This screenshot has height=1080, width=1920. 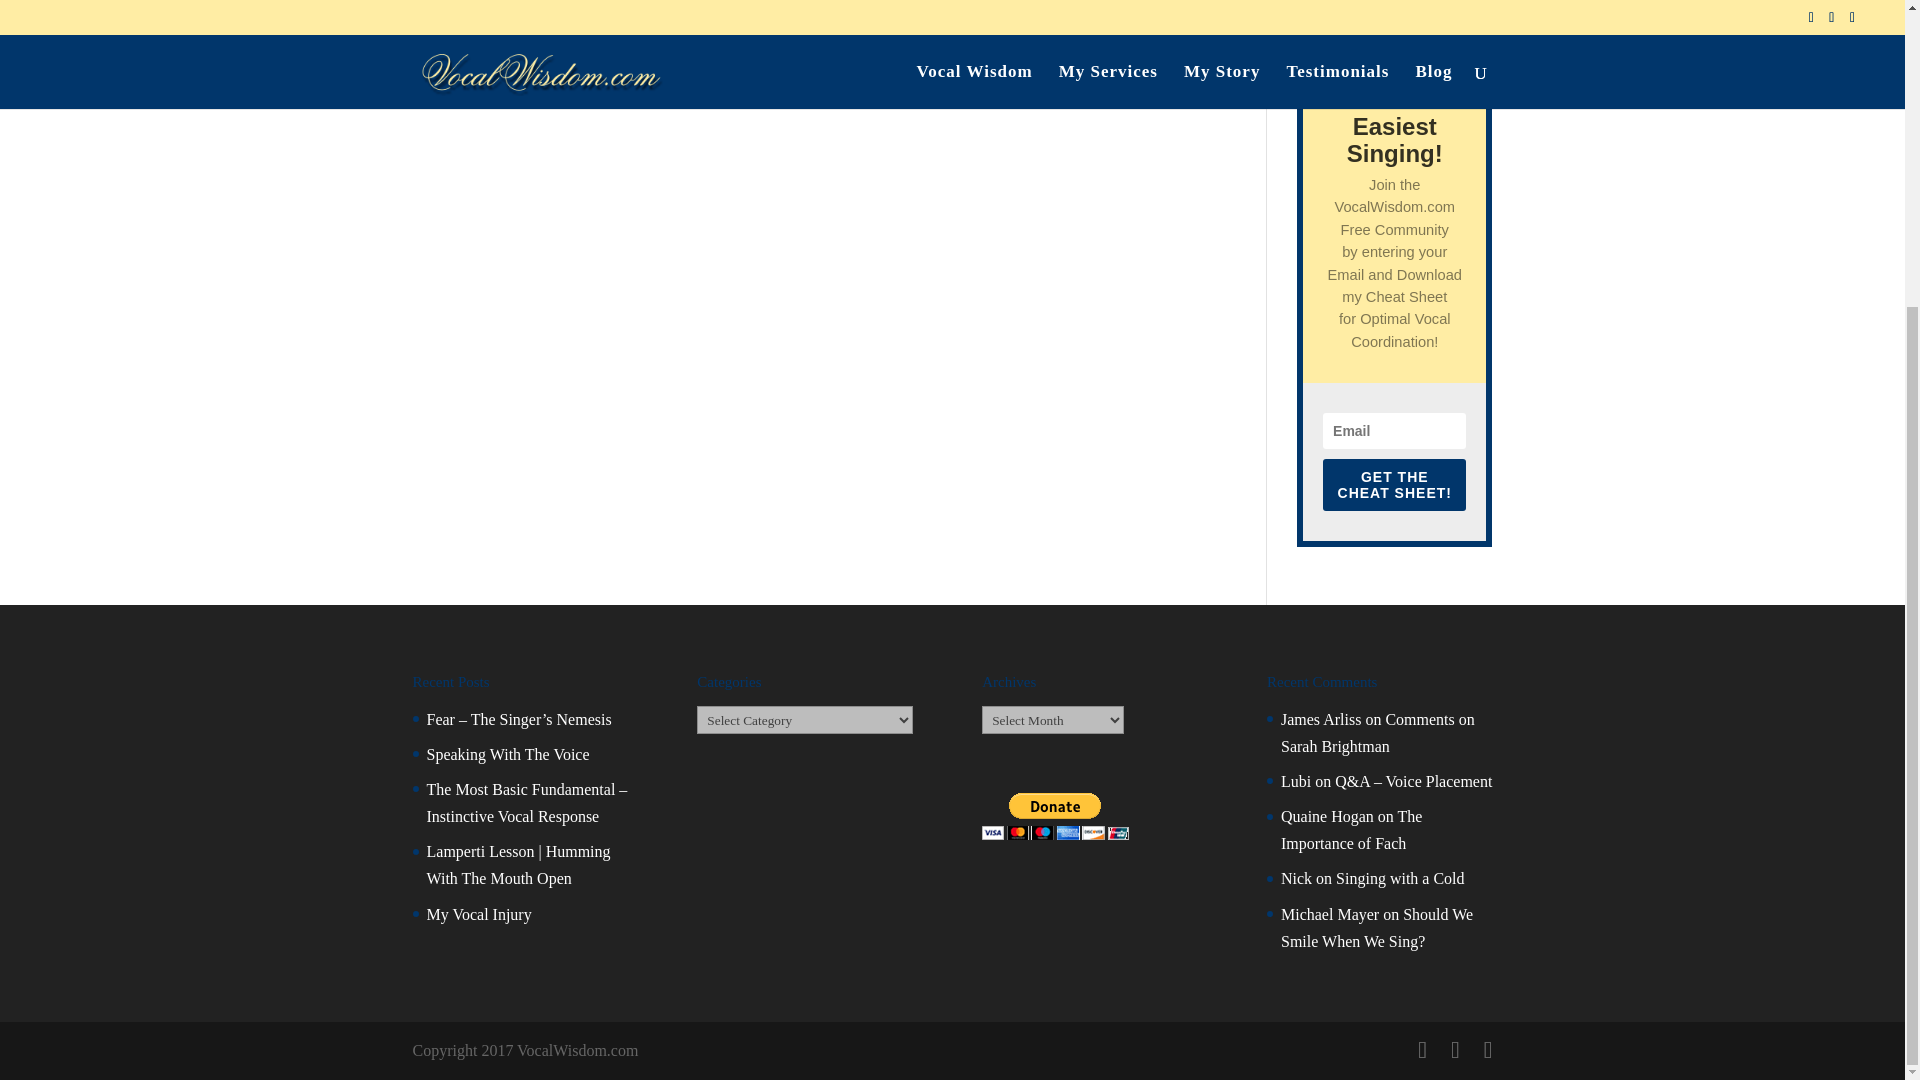 What do you see at coordinates (1377, 732) in the screenshot?
I see `Comments on Sarah Brightman` at bounding box center [1377, 732].